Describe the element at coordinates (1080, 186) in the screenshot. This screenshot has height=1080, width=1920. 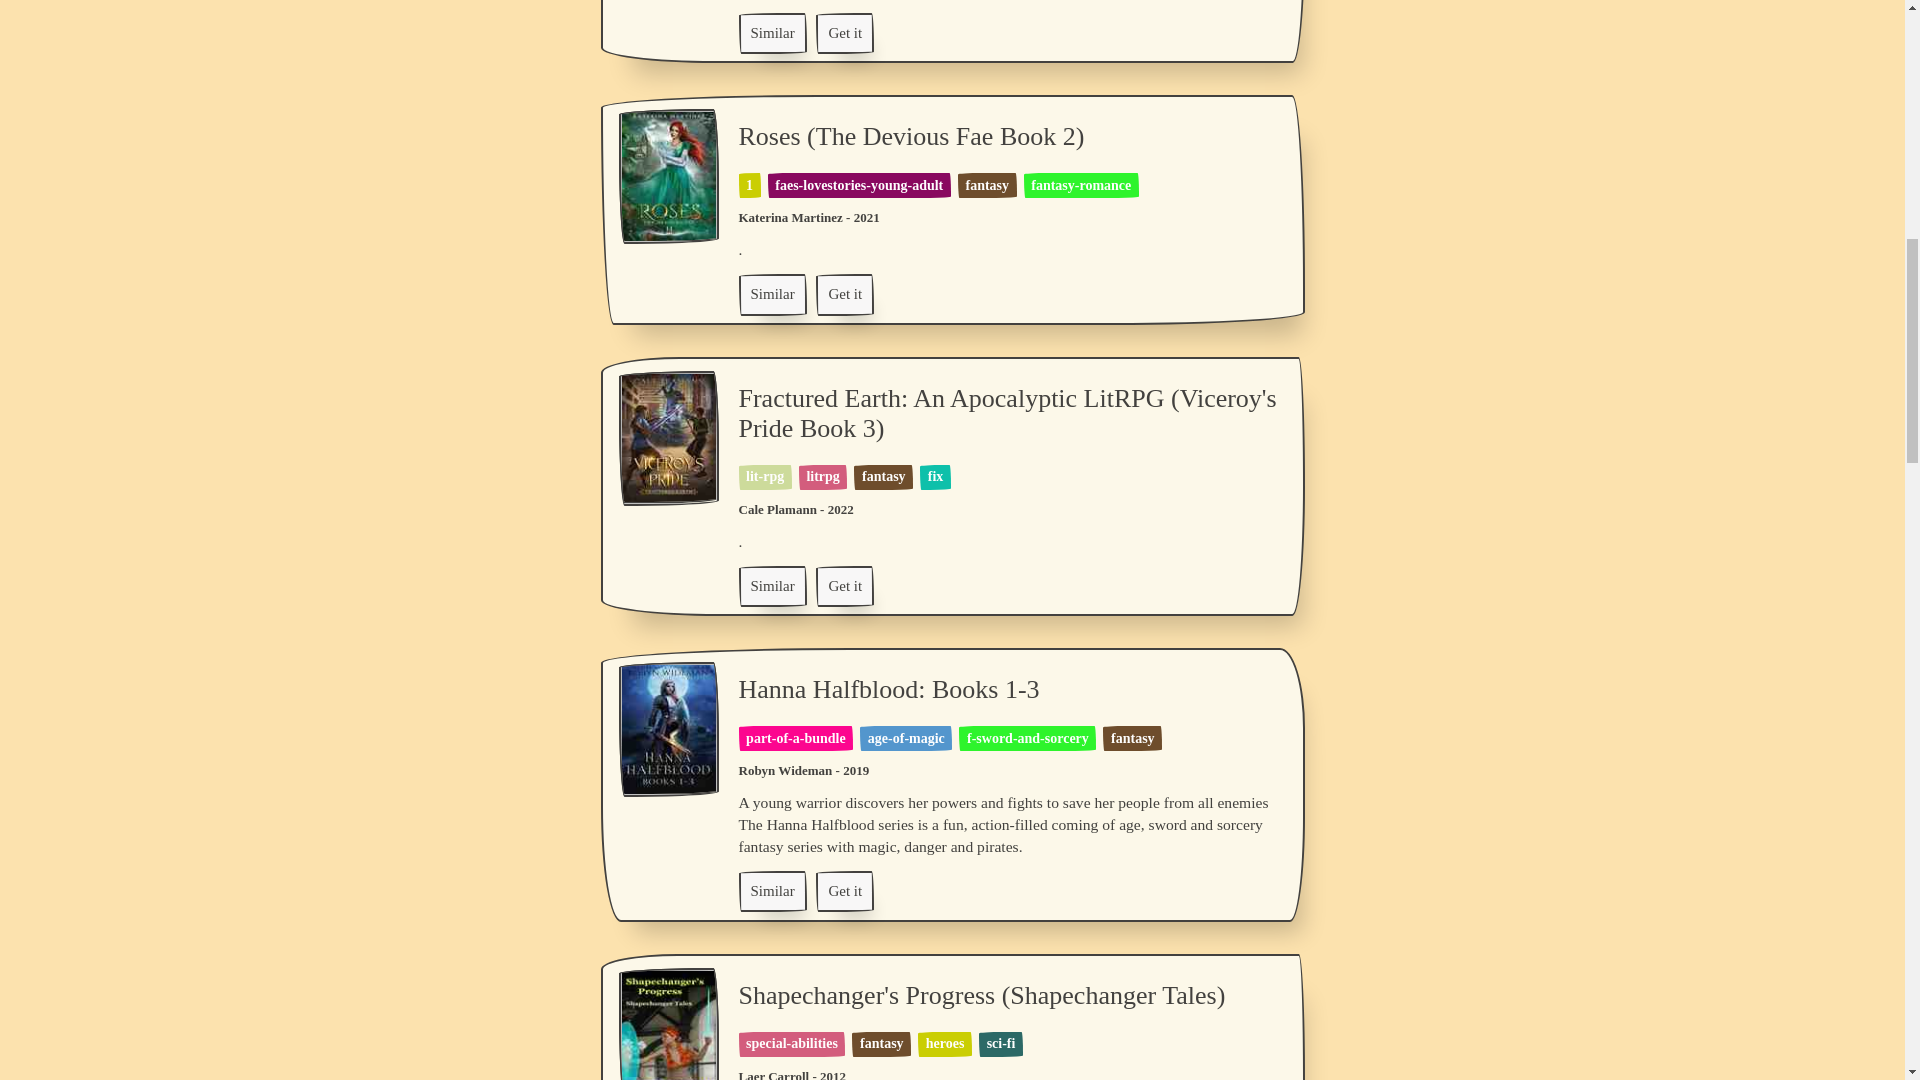
I see `fantasy-romance` at that location.